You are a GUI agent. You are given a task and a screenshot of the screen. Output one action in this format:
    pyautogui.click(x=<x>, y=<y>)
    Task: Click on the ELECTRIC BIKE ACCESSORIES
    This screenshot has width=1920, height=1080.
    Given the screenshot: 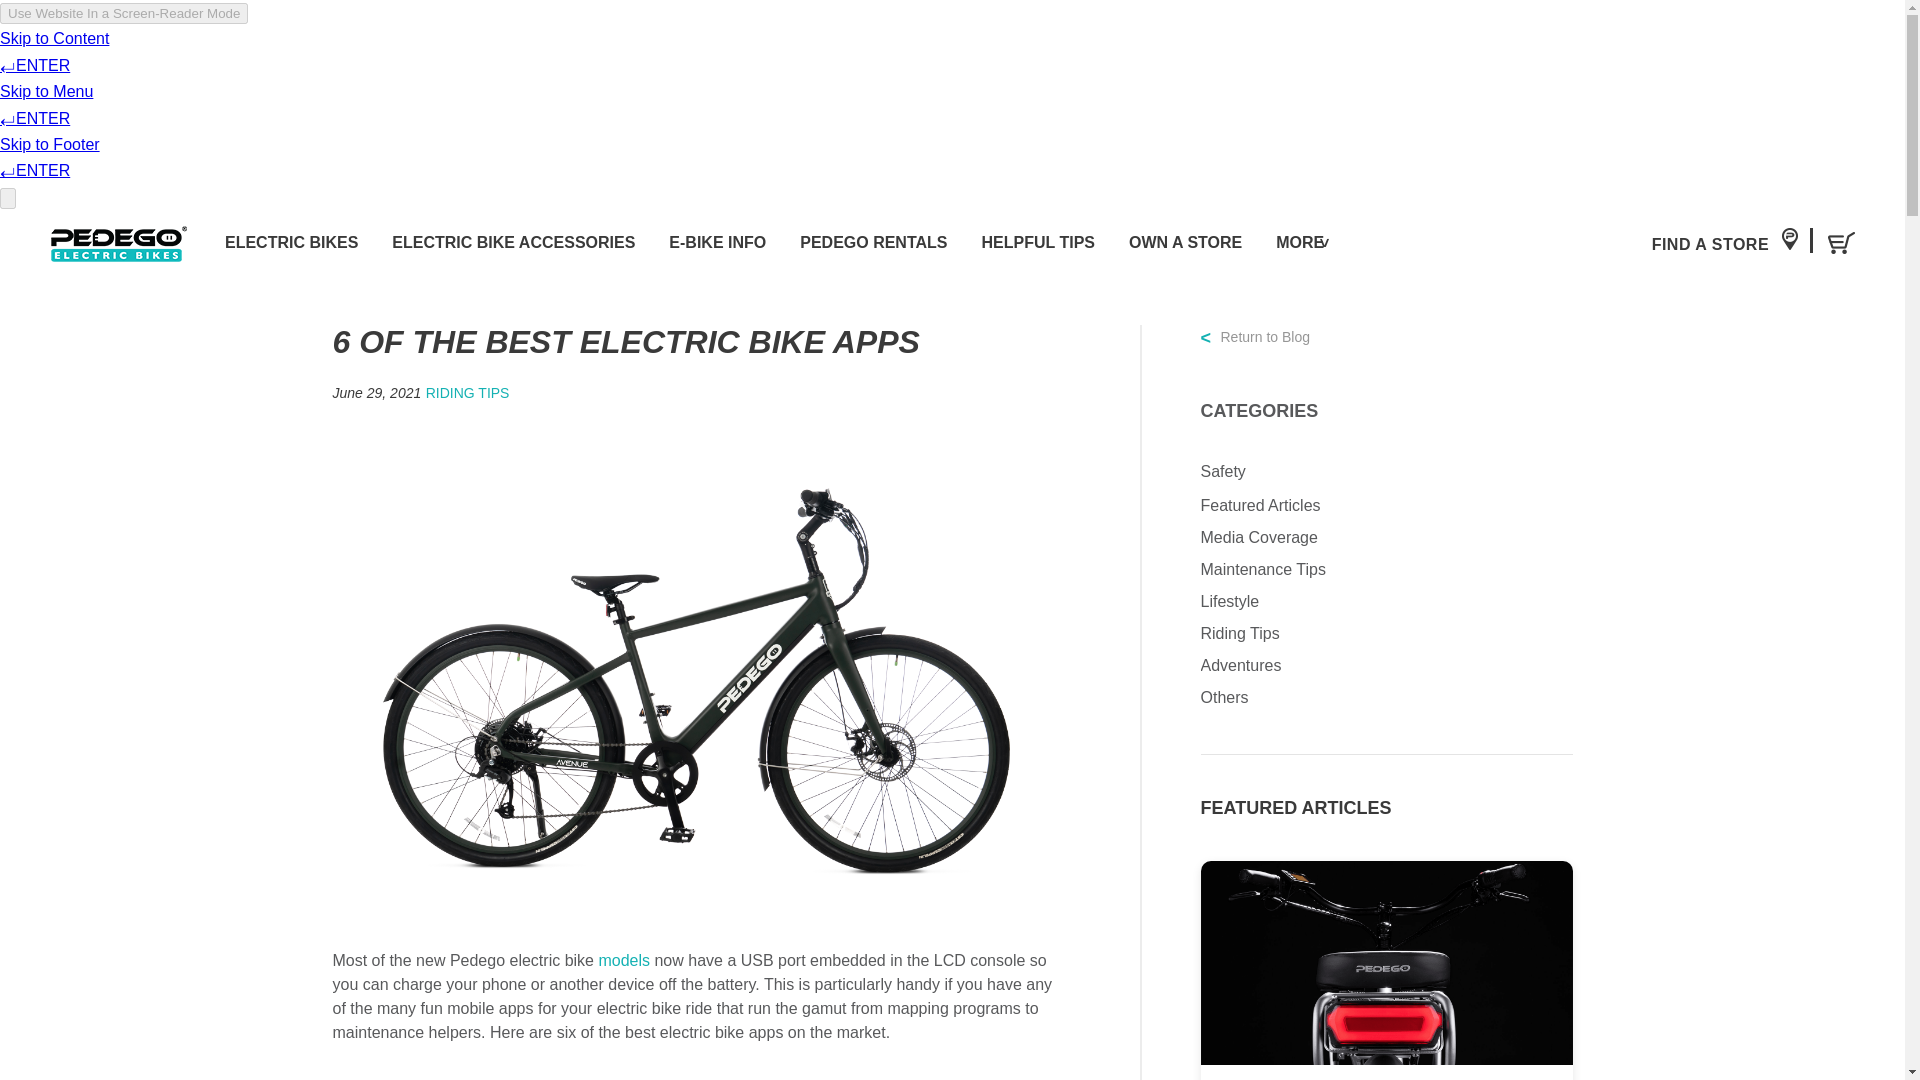 What is the action you would take?
    pyautogui.click(x=513, y=242)
    